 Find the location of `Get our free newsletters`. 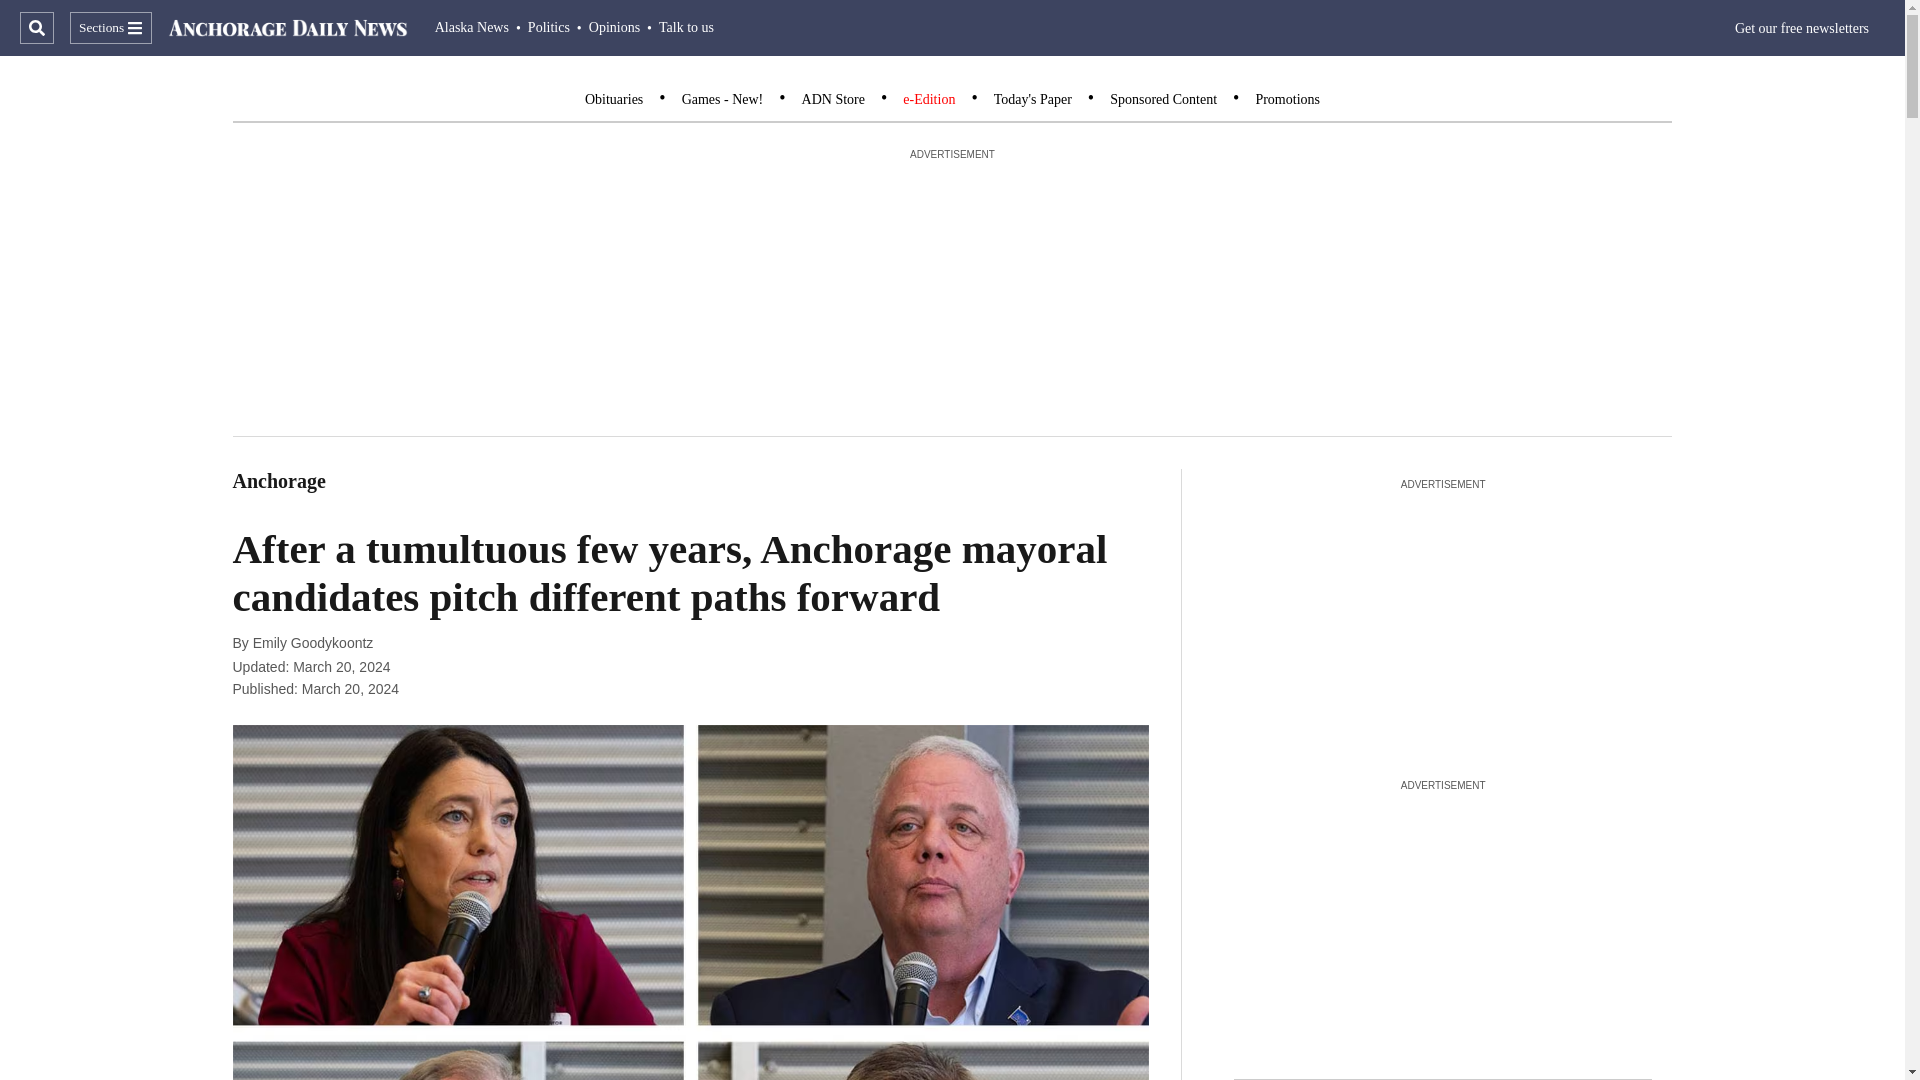

Get our free newsletters is located at coordinates (1802, 28).